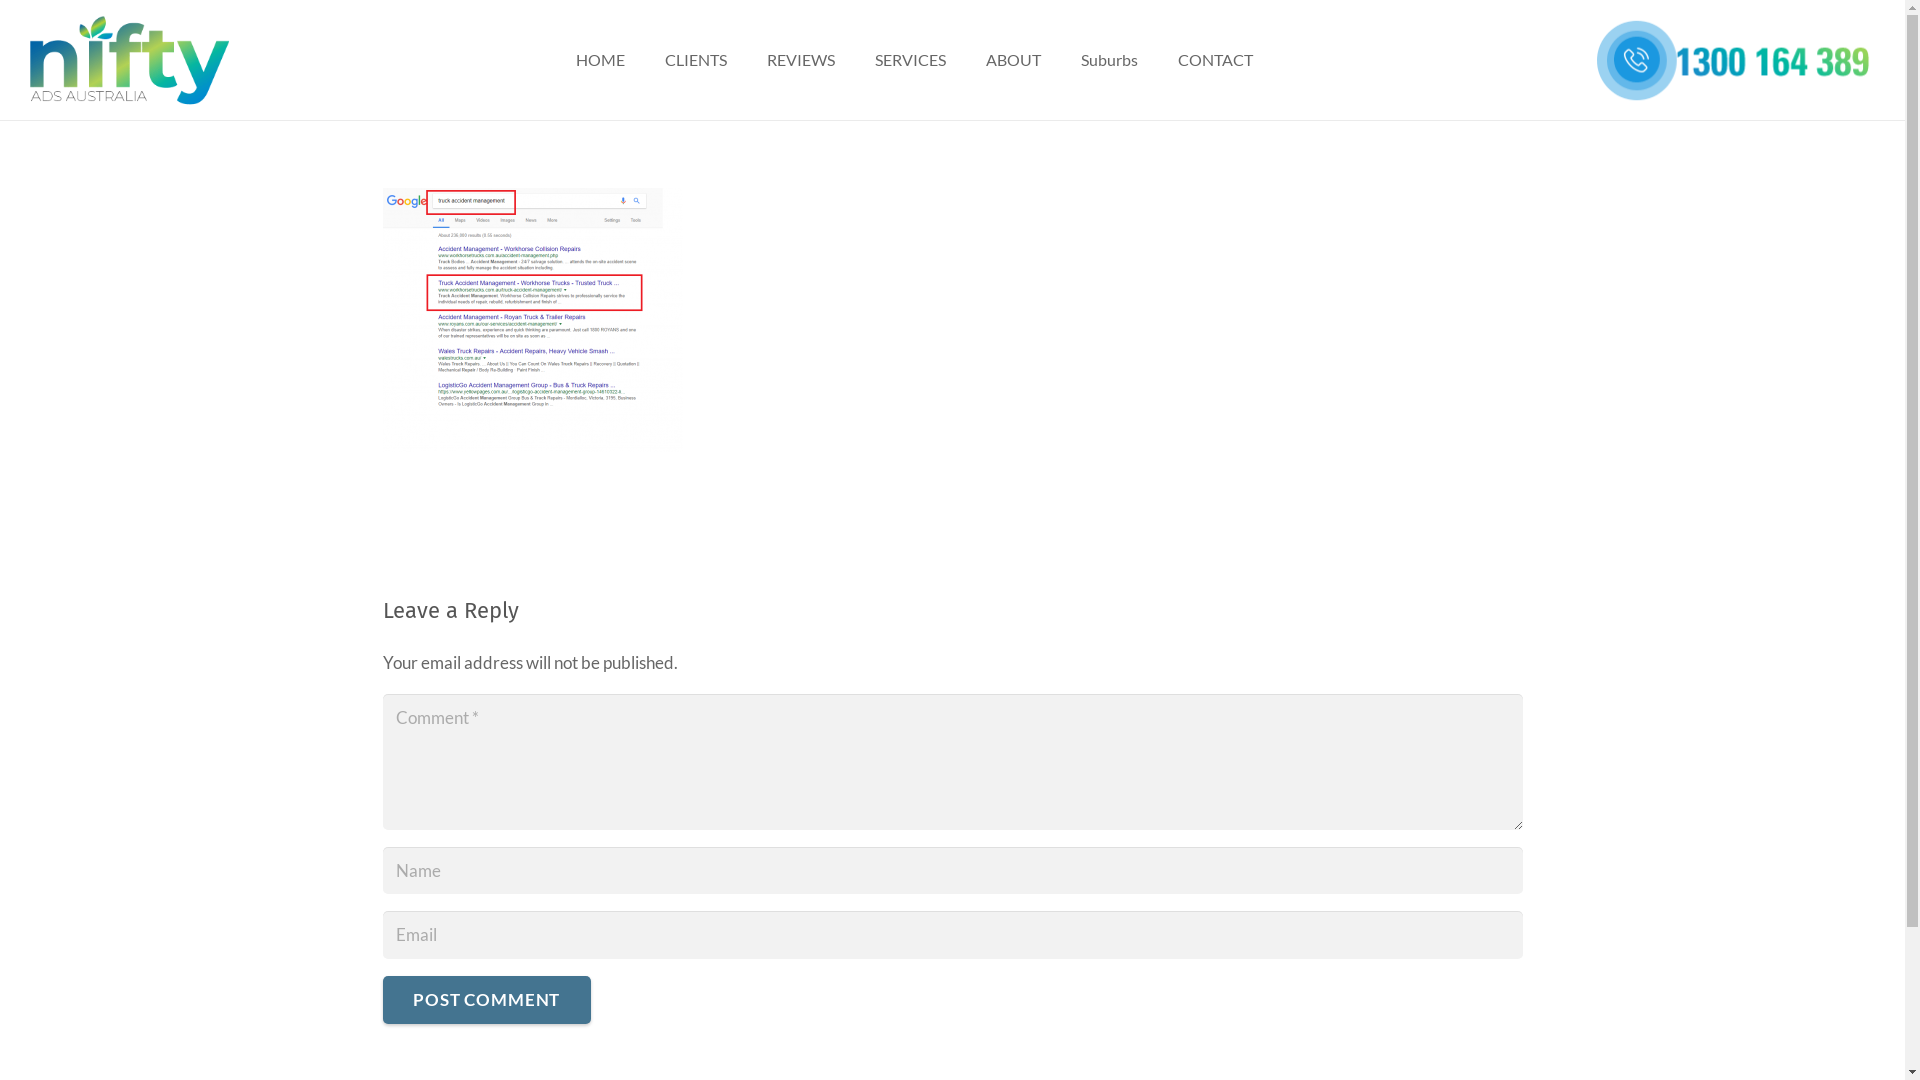 Image resolution: width=1920 pixels, height=1080 pixels. What do you see at coordinates (801, 60) in the screenshot?
I see `REVIEWS` at bounding box center [801, 60].